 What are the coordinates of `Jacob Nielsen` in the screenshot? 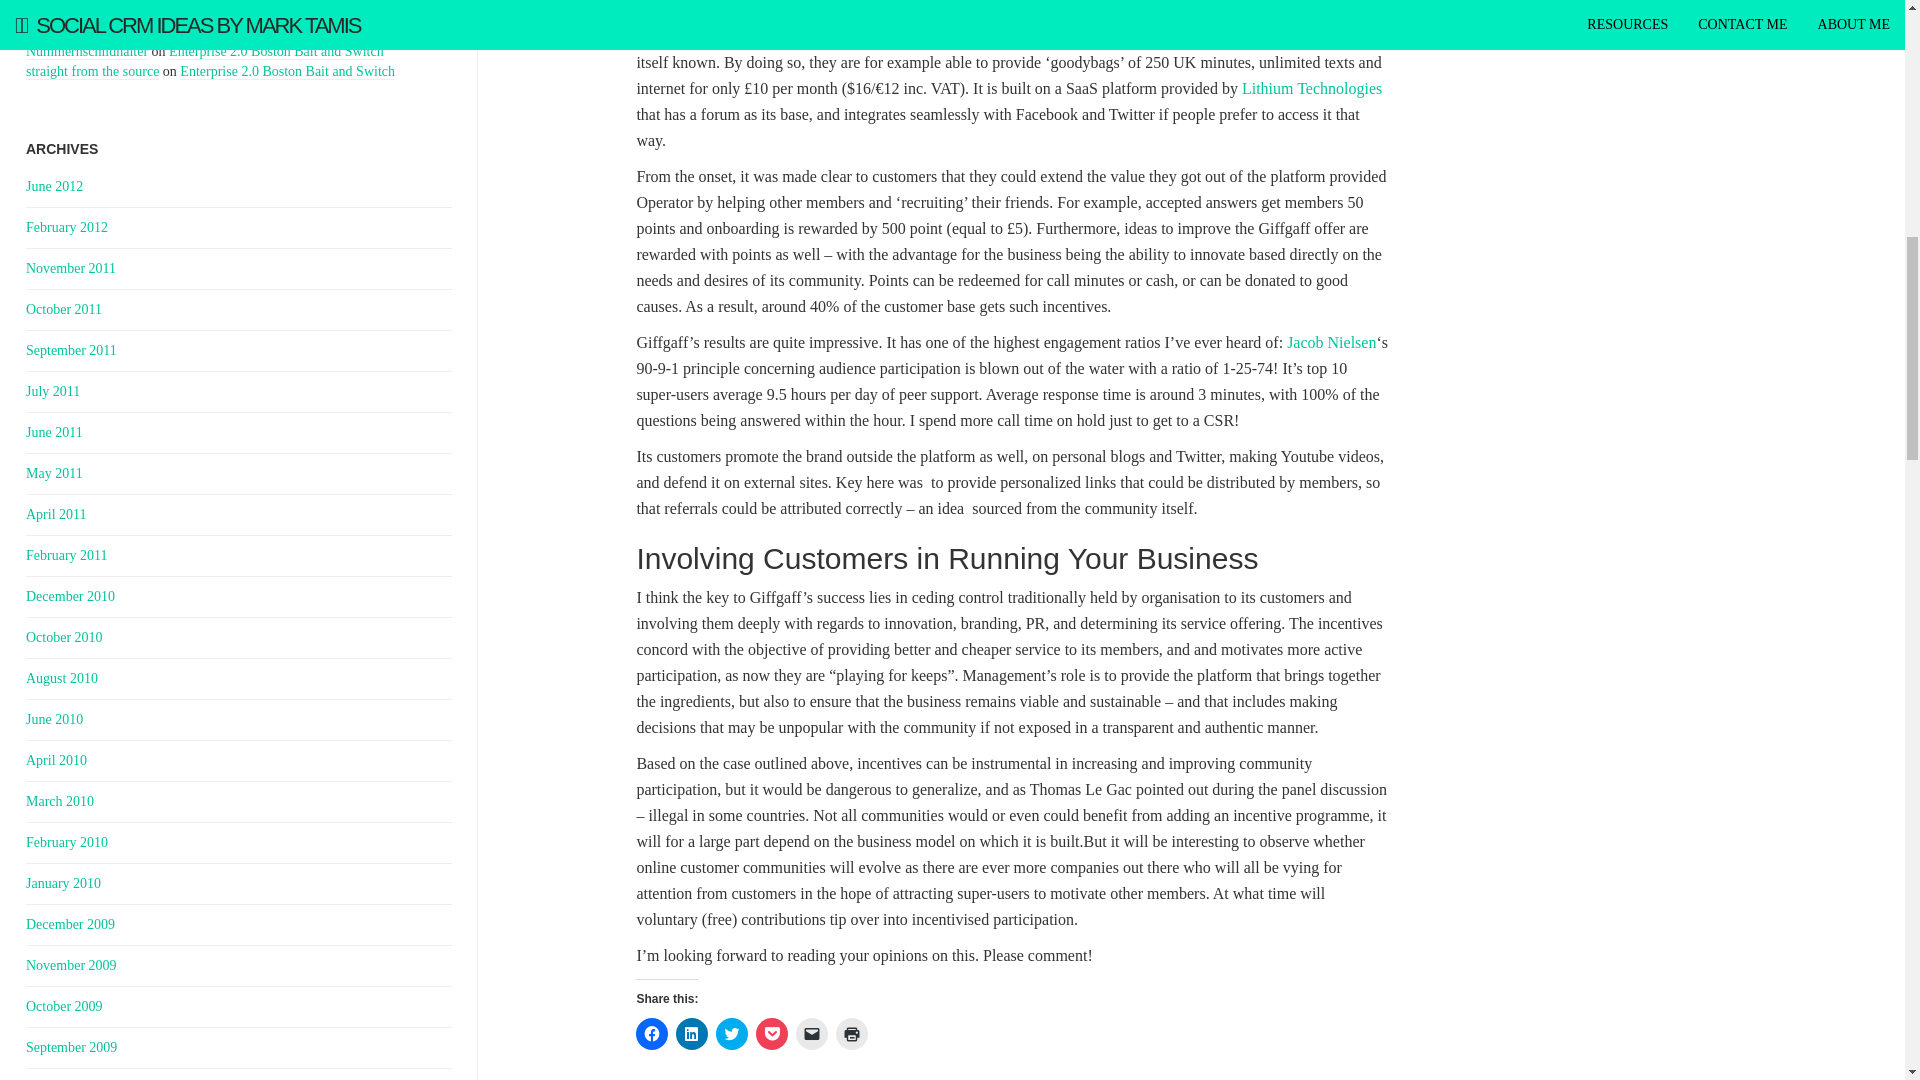 It's located at (1329, 342).